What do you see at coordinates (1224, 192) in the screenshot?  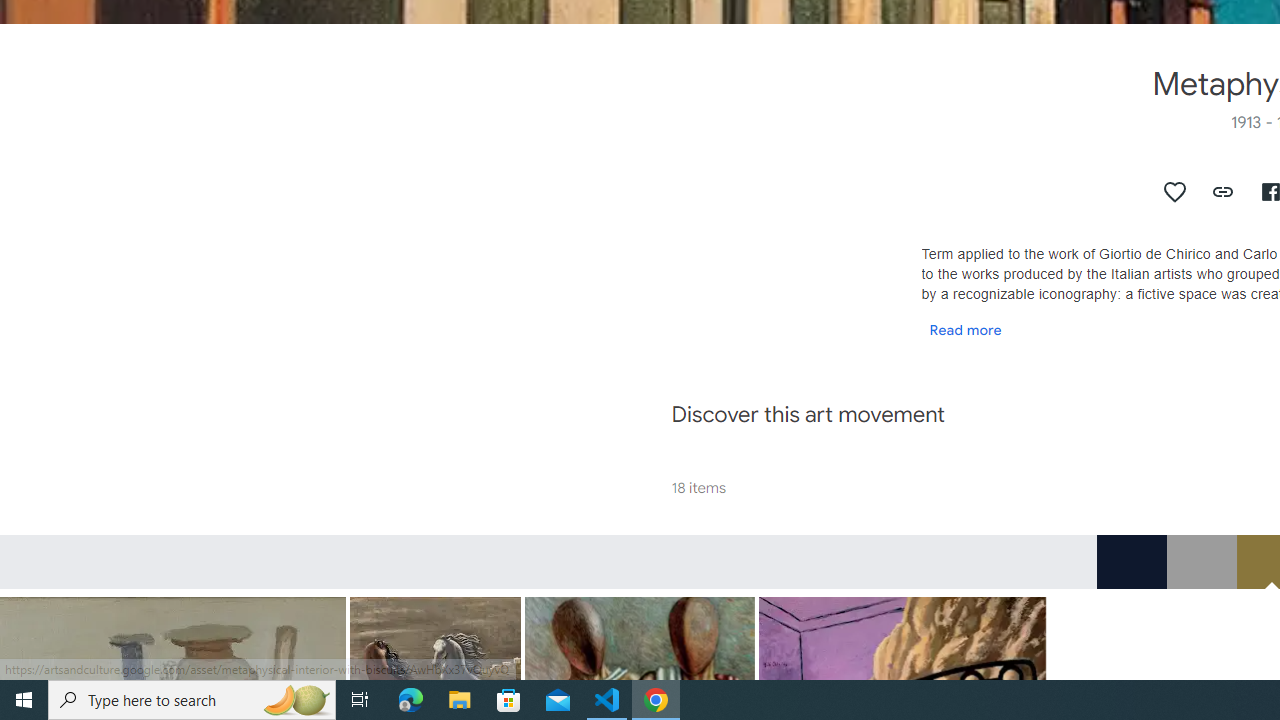 I see `Copy Link` at bounding box center [1224, 192].